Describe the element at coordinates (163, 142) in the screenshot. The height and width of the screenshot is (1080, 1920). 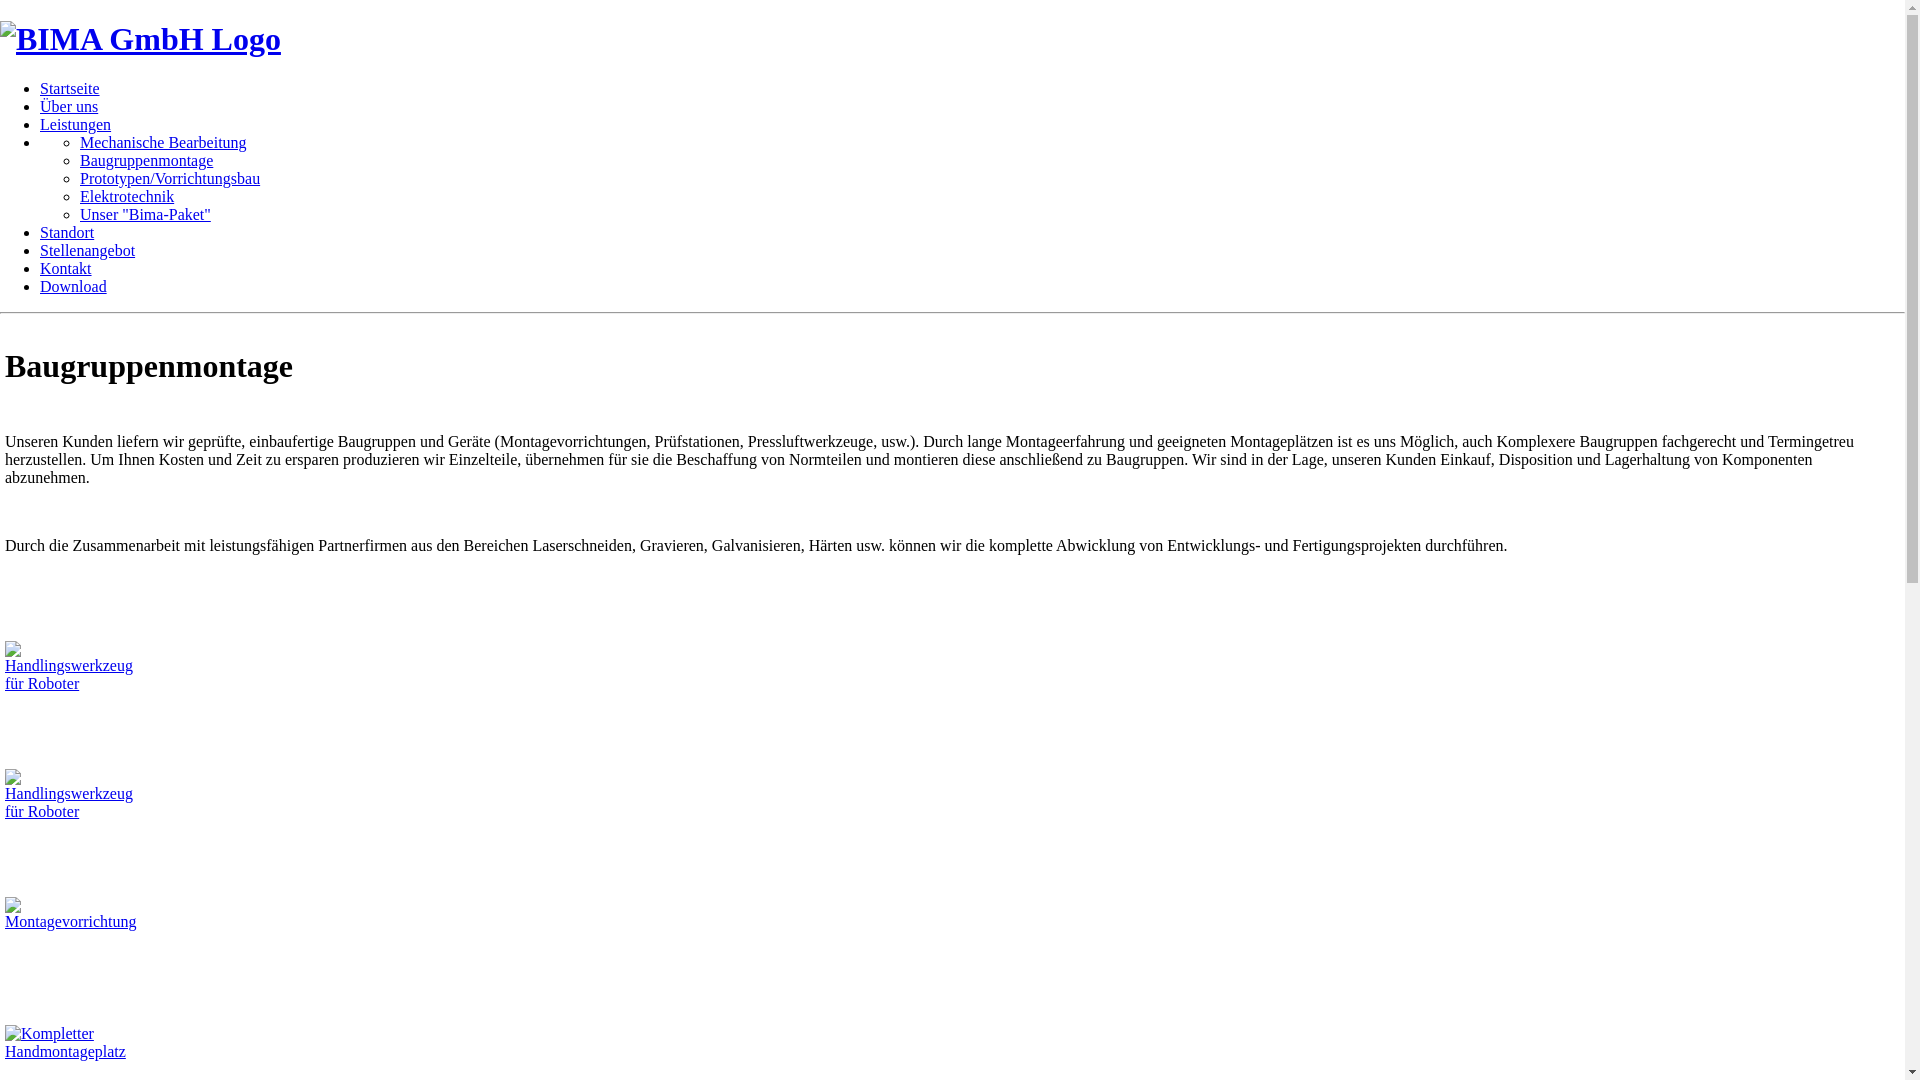
I see `Mechanische Bearbeitung` at that location.